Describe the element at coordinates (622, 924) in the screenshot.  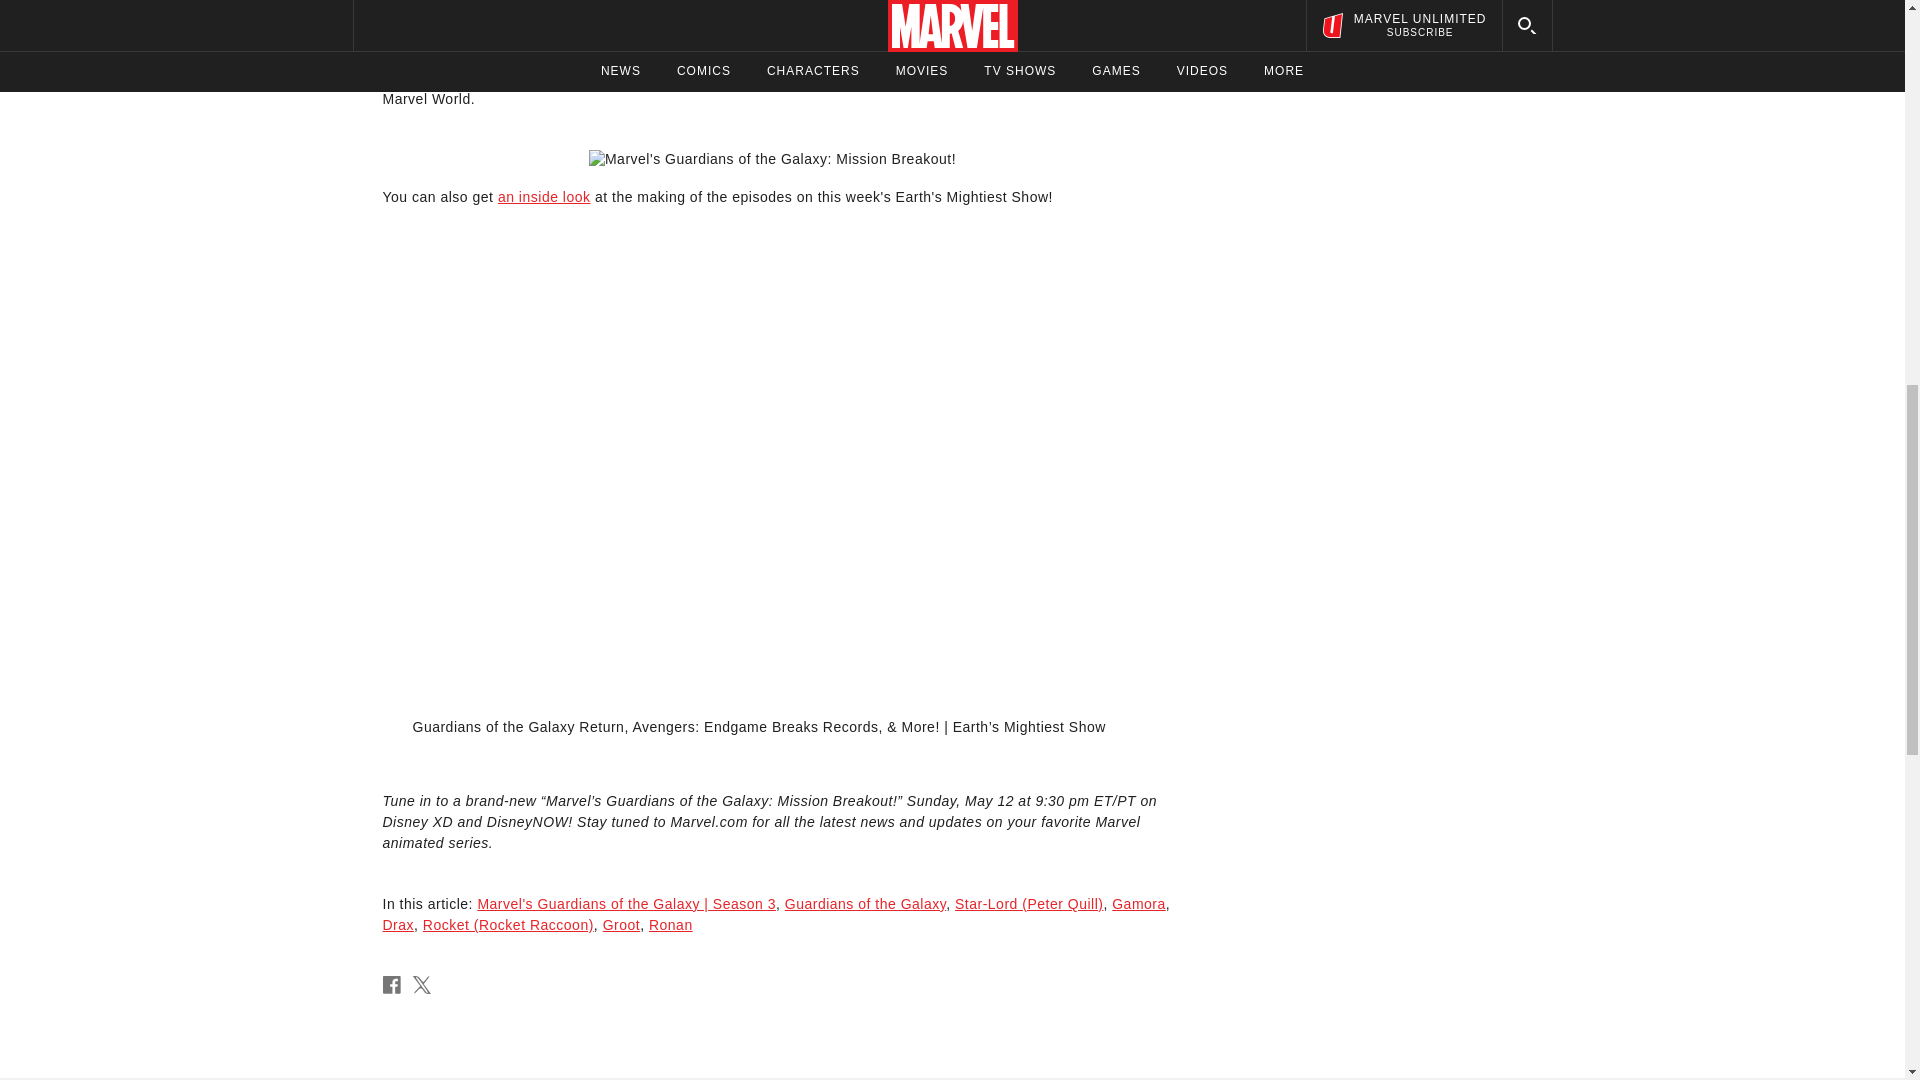
I see `Groot` at that location.